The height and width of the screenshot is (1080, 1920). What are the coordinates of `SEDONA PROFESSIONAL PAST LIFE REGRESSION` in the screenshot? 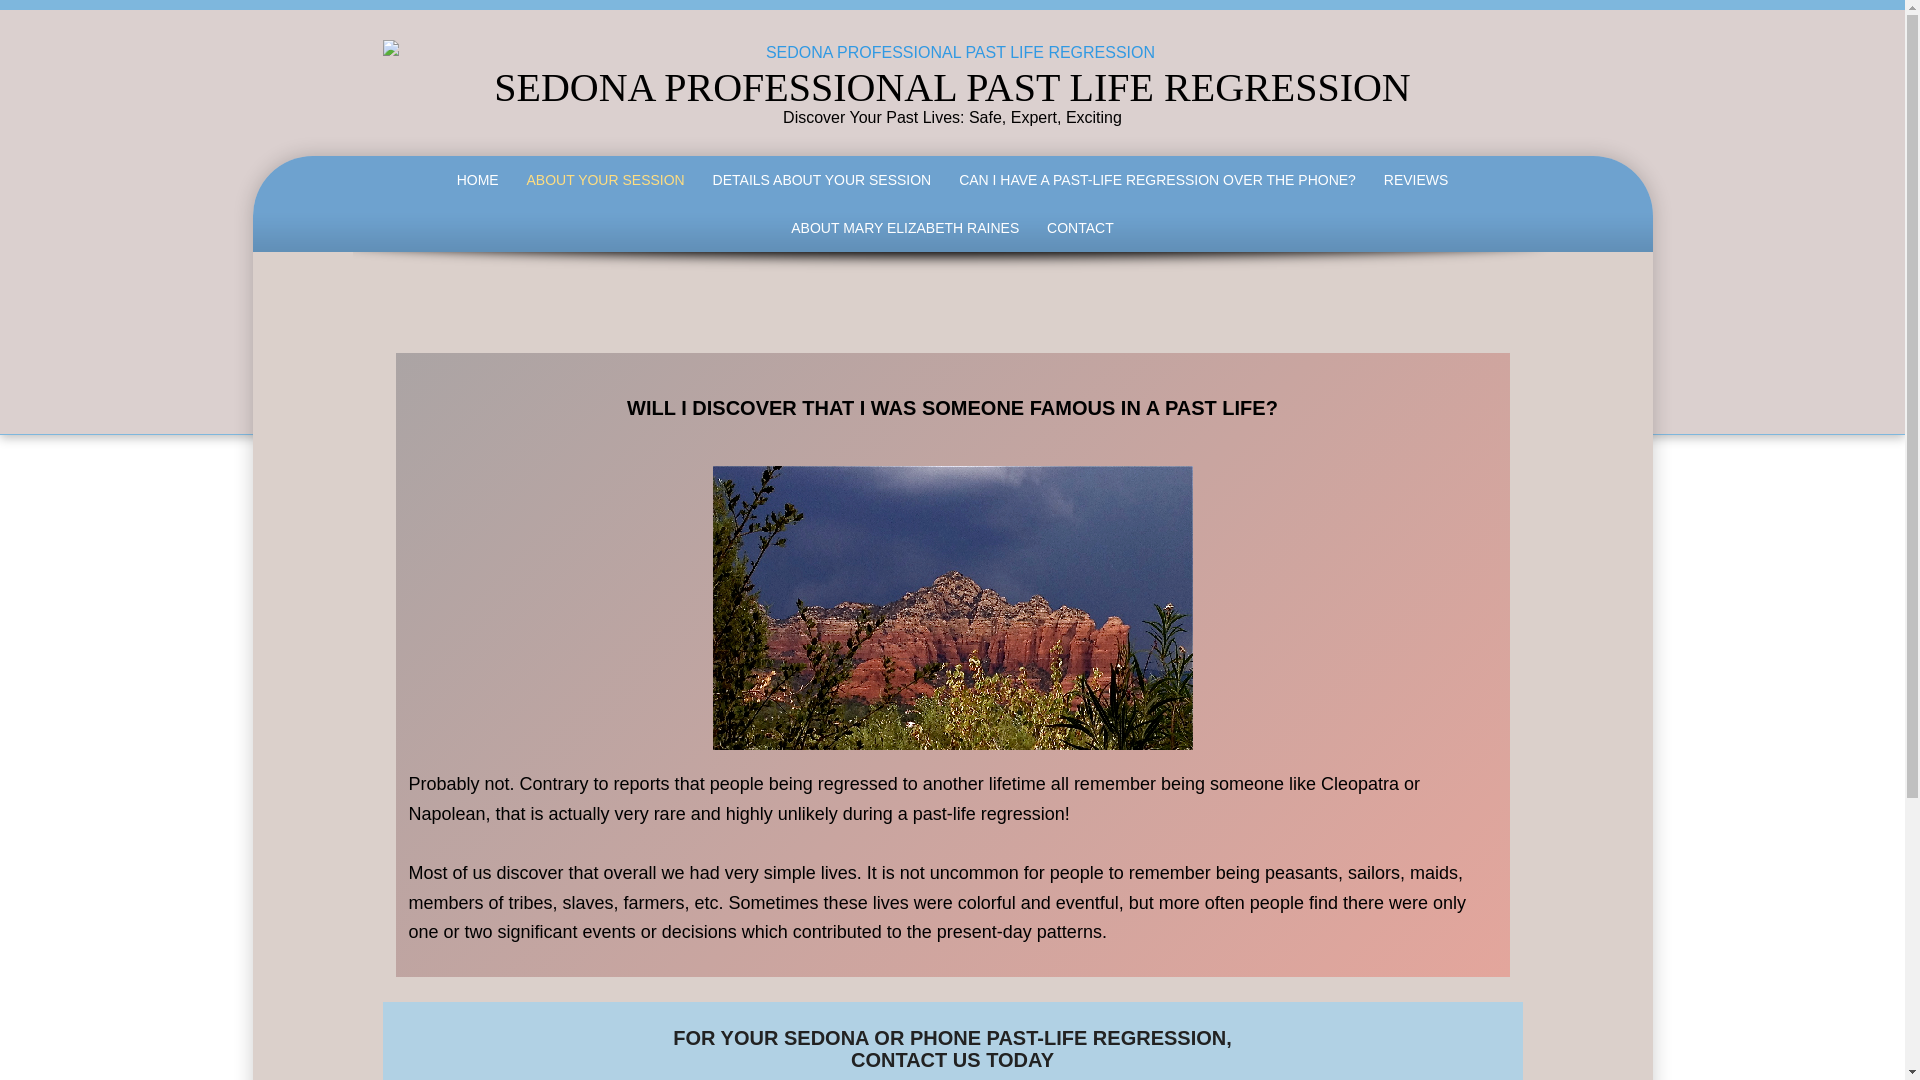 It's located at (952, 52).